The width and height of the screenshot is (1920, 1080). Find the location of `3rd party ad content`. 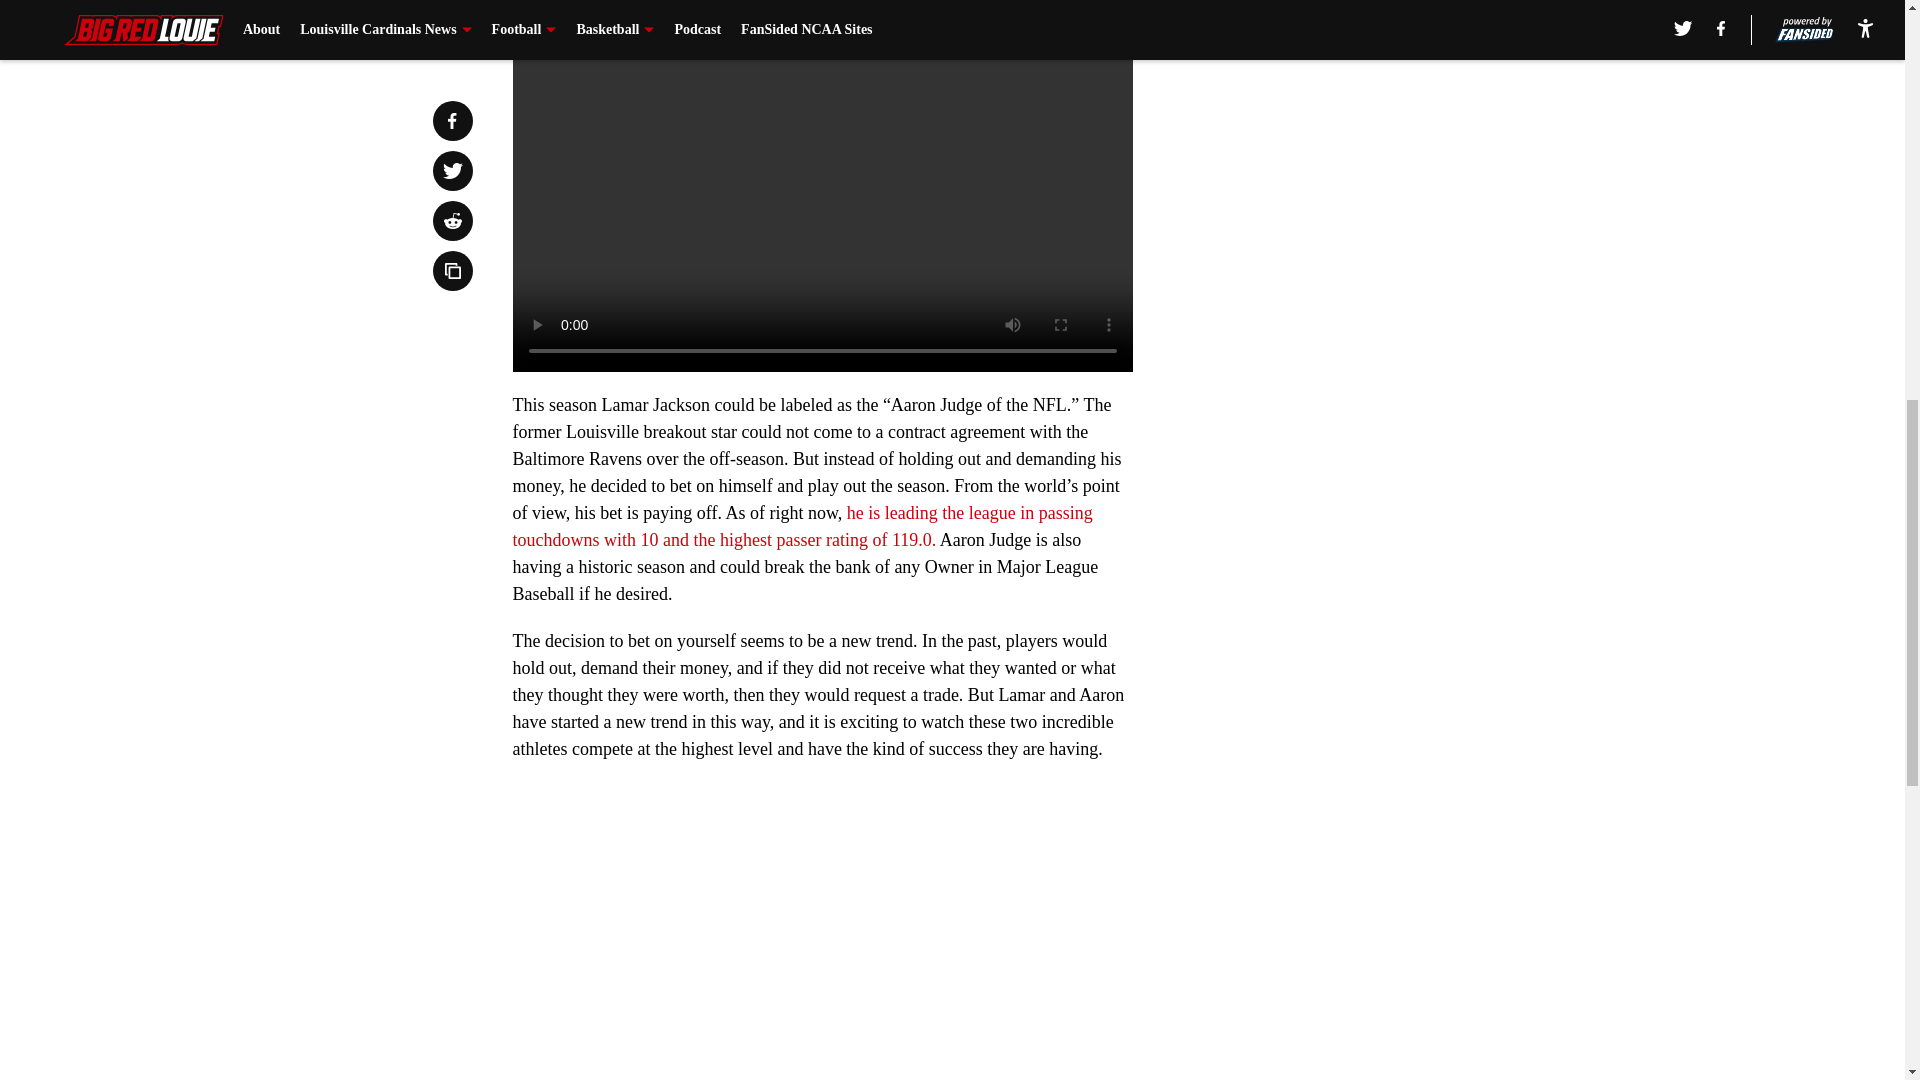

3rd party ad content is located at coordinates (1382, 148).